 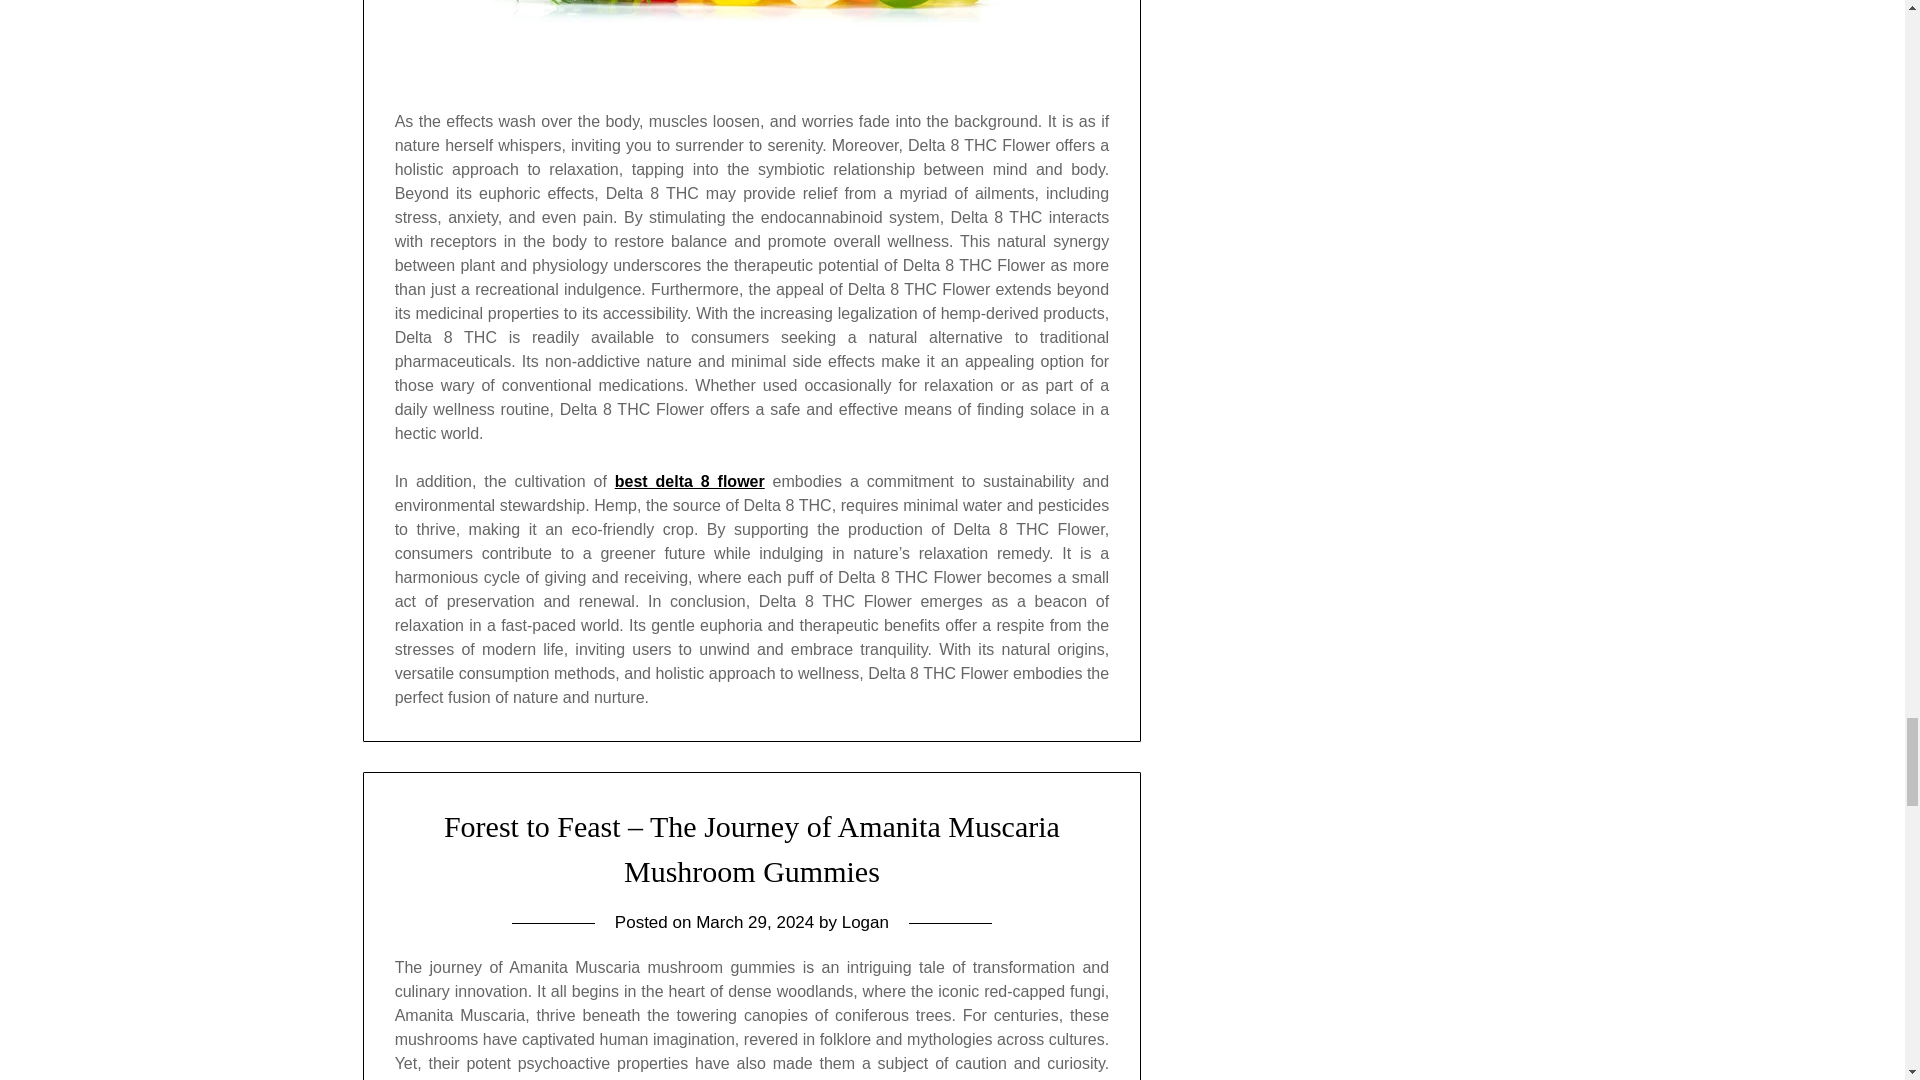 I want to click on best delta 8 flower, so click(x=689, y=480).